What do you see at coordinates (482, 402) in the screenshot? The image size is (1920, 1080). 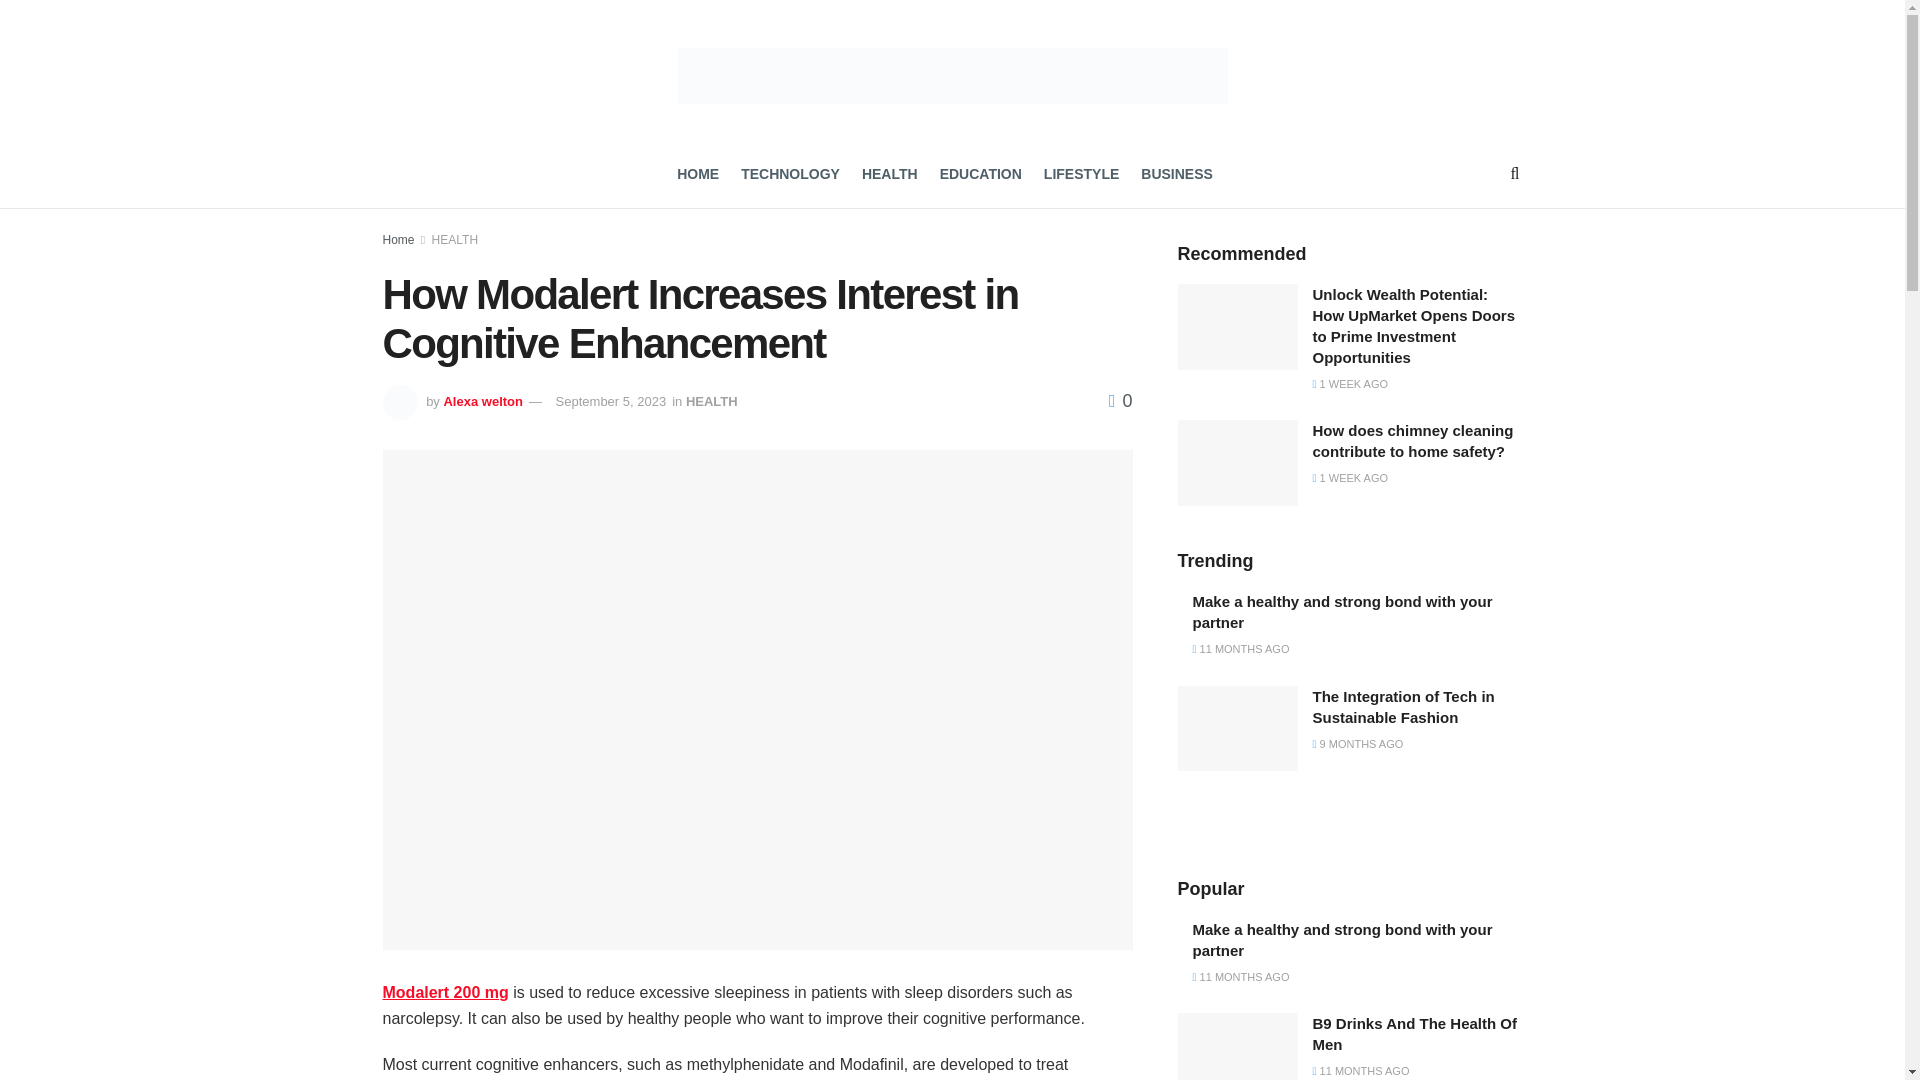 I see `Alexa welton` at bounding box center [482, 402].